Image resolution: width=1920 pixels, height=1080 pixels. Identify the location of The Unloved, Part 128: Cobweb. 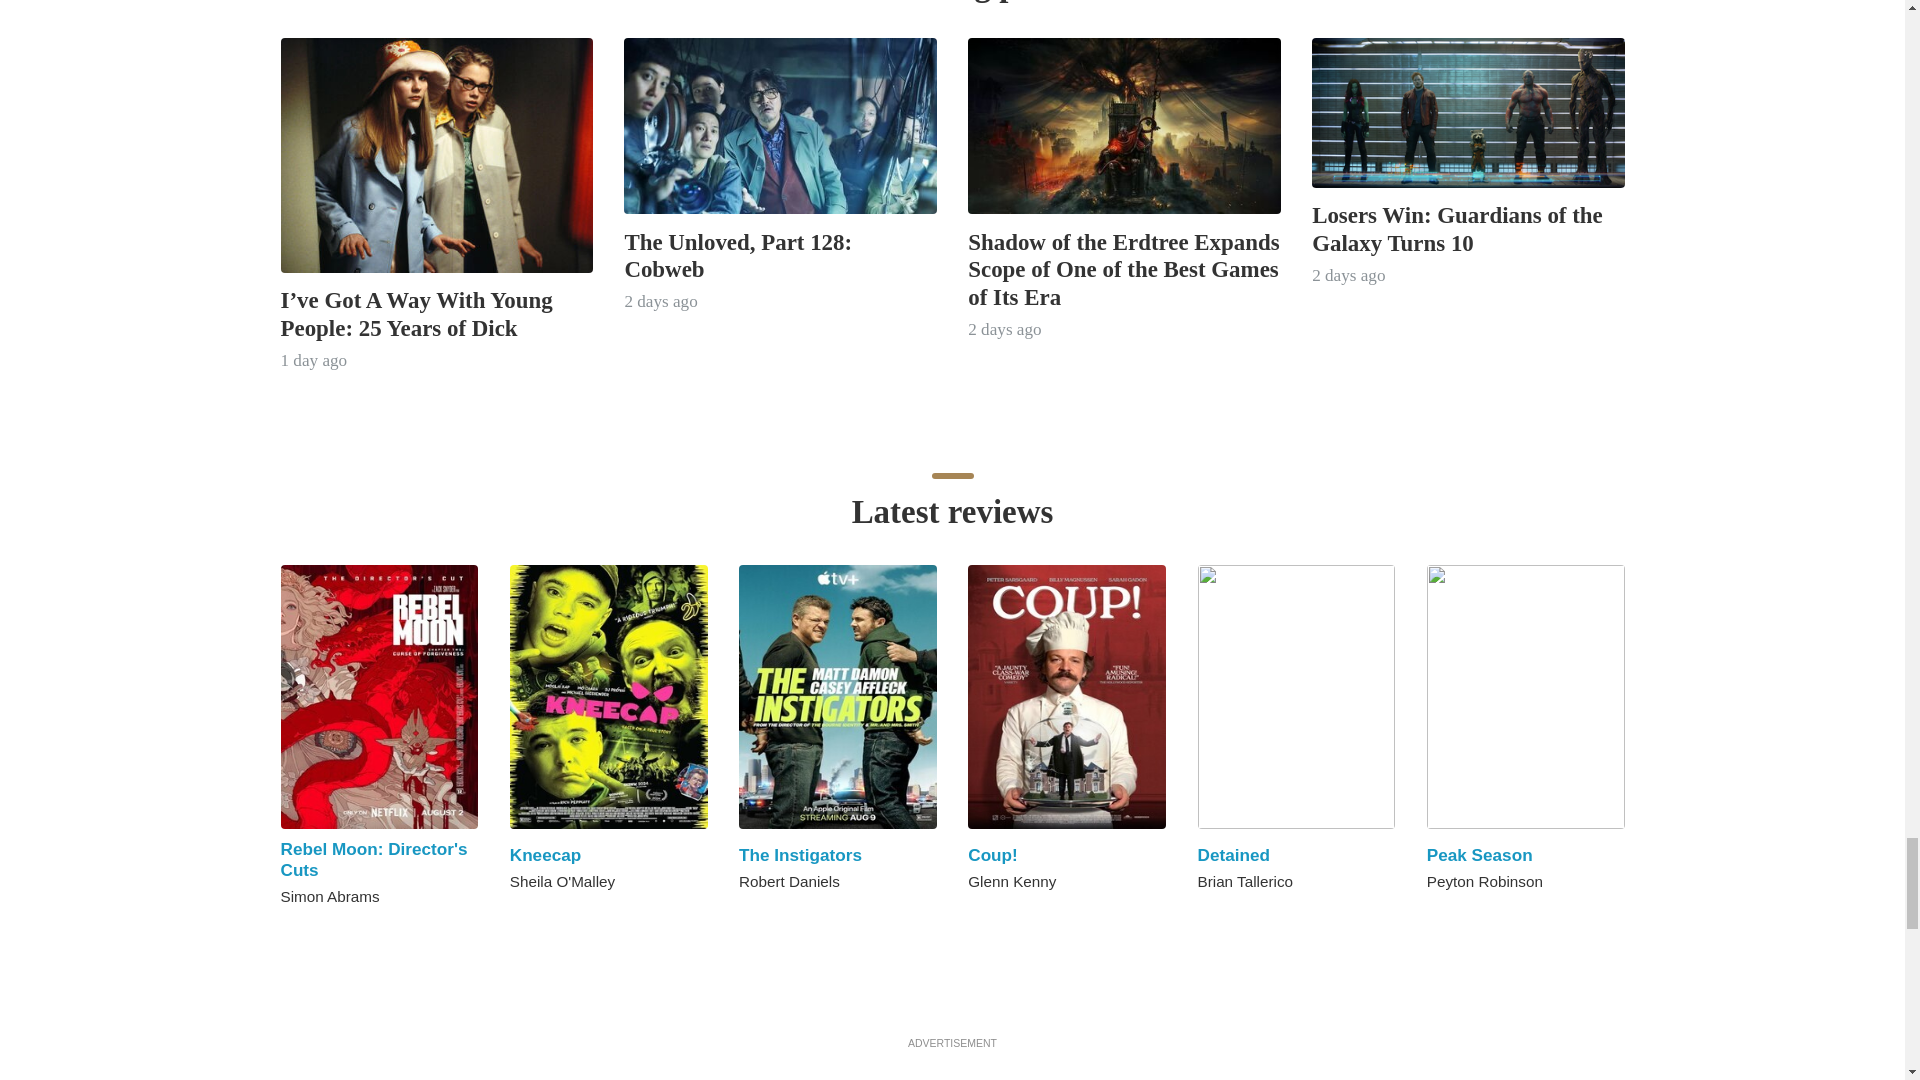
(738, 256).